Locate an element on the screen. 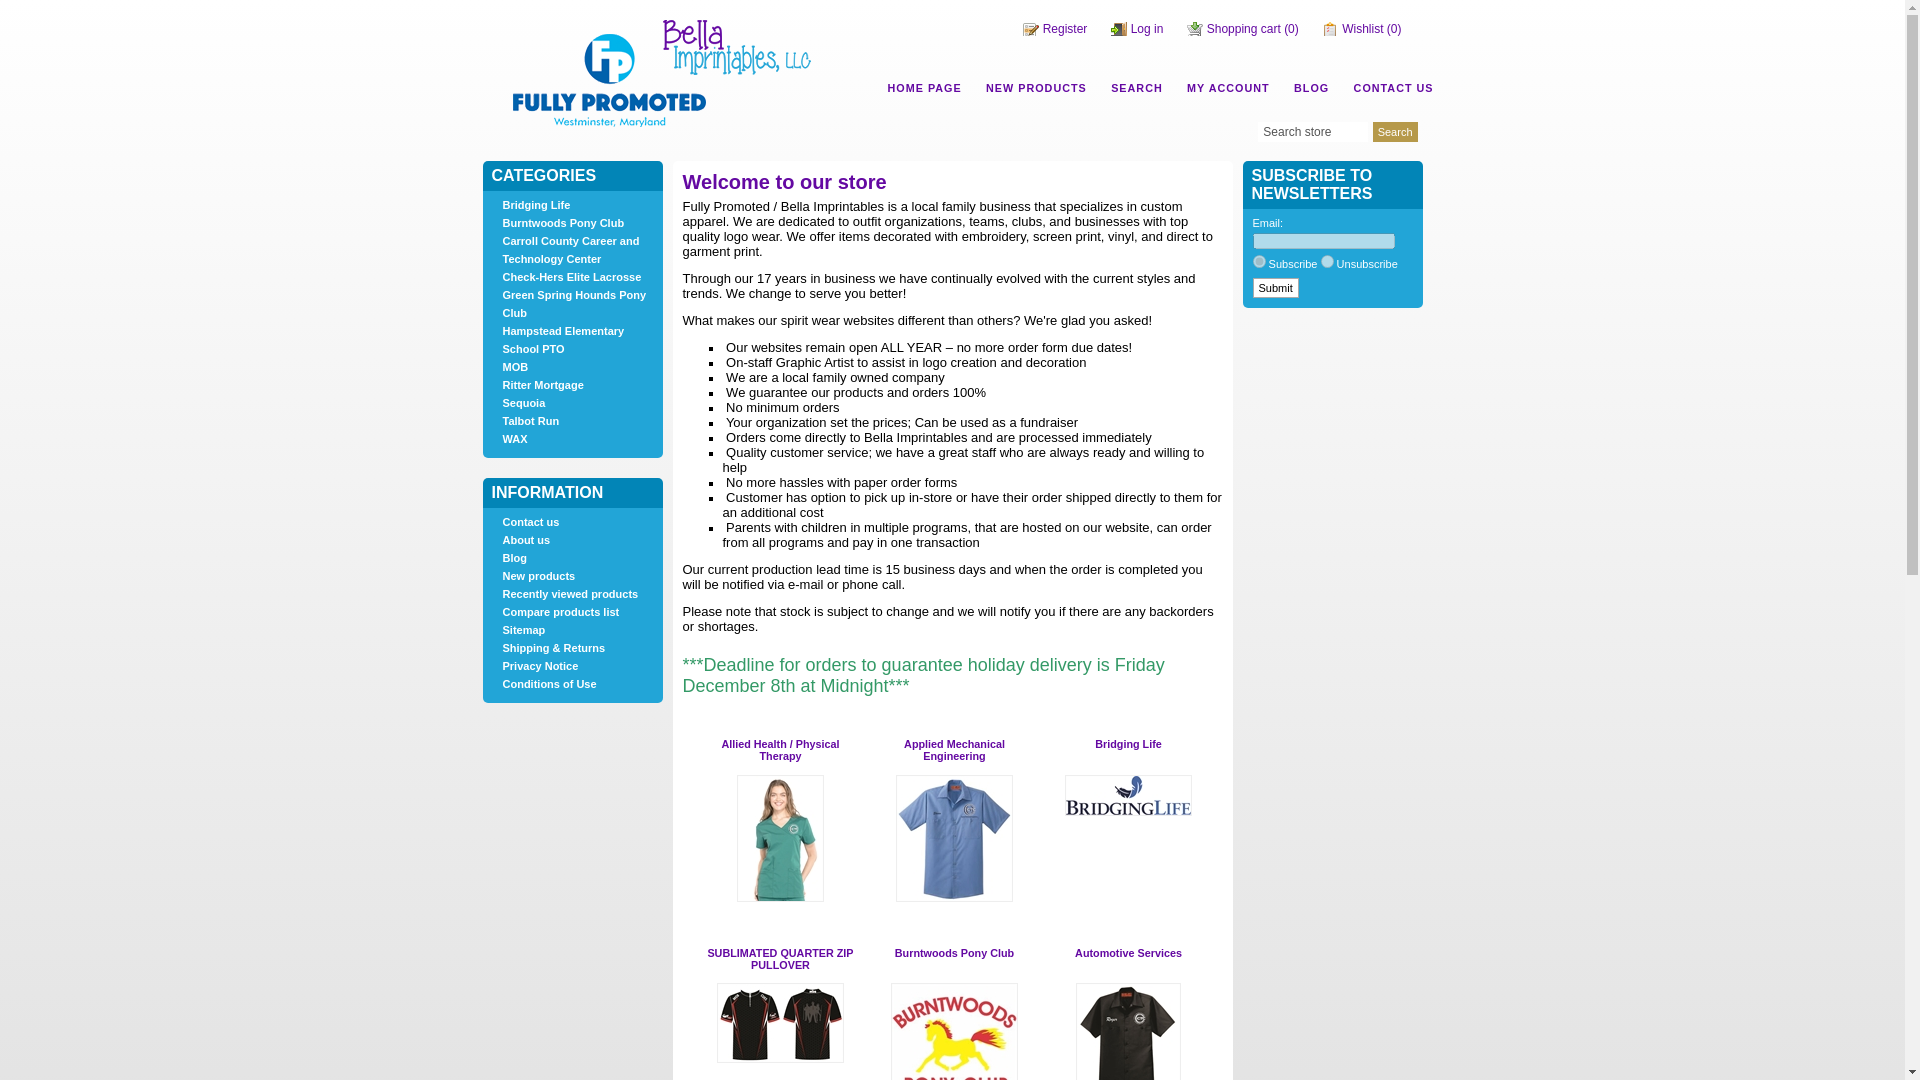 Image resolution: width=1920 pixels, height=1080 pixels. Show products in category SUBLIMATED QUARTER ZIP PULLOVER is located at coordinates (779, 958).